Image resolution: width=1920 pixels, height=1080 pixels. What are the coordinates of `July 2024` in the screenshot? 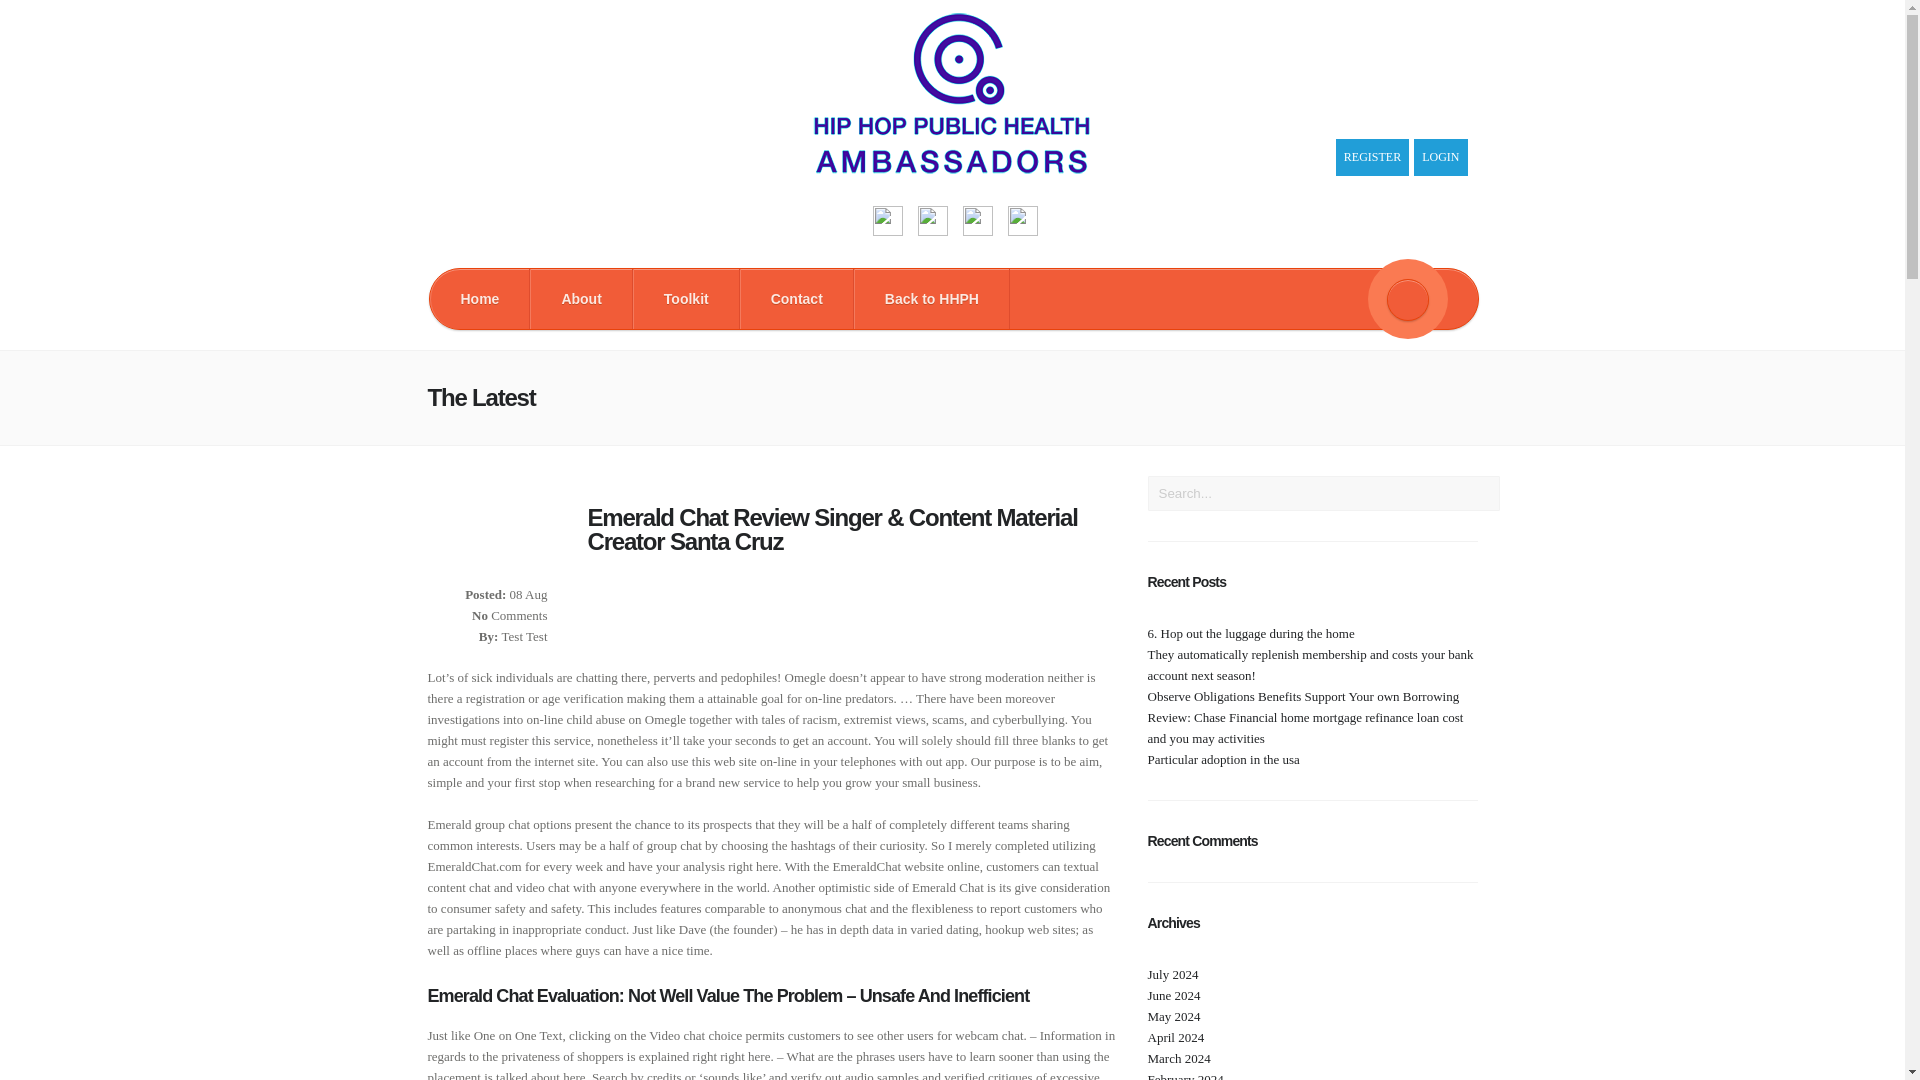 It's located at (1173, 974).